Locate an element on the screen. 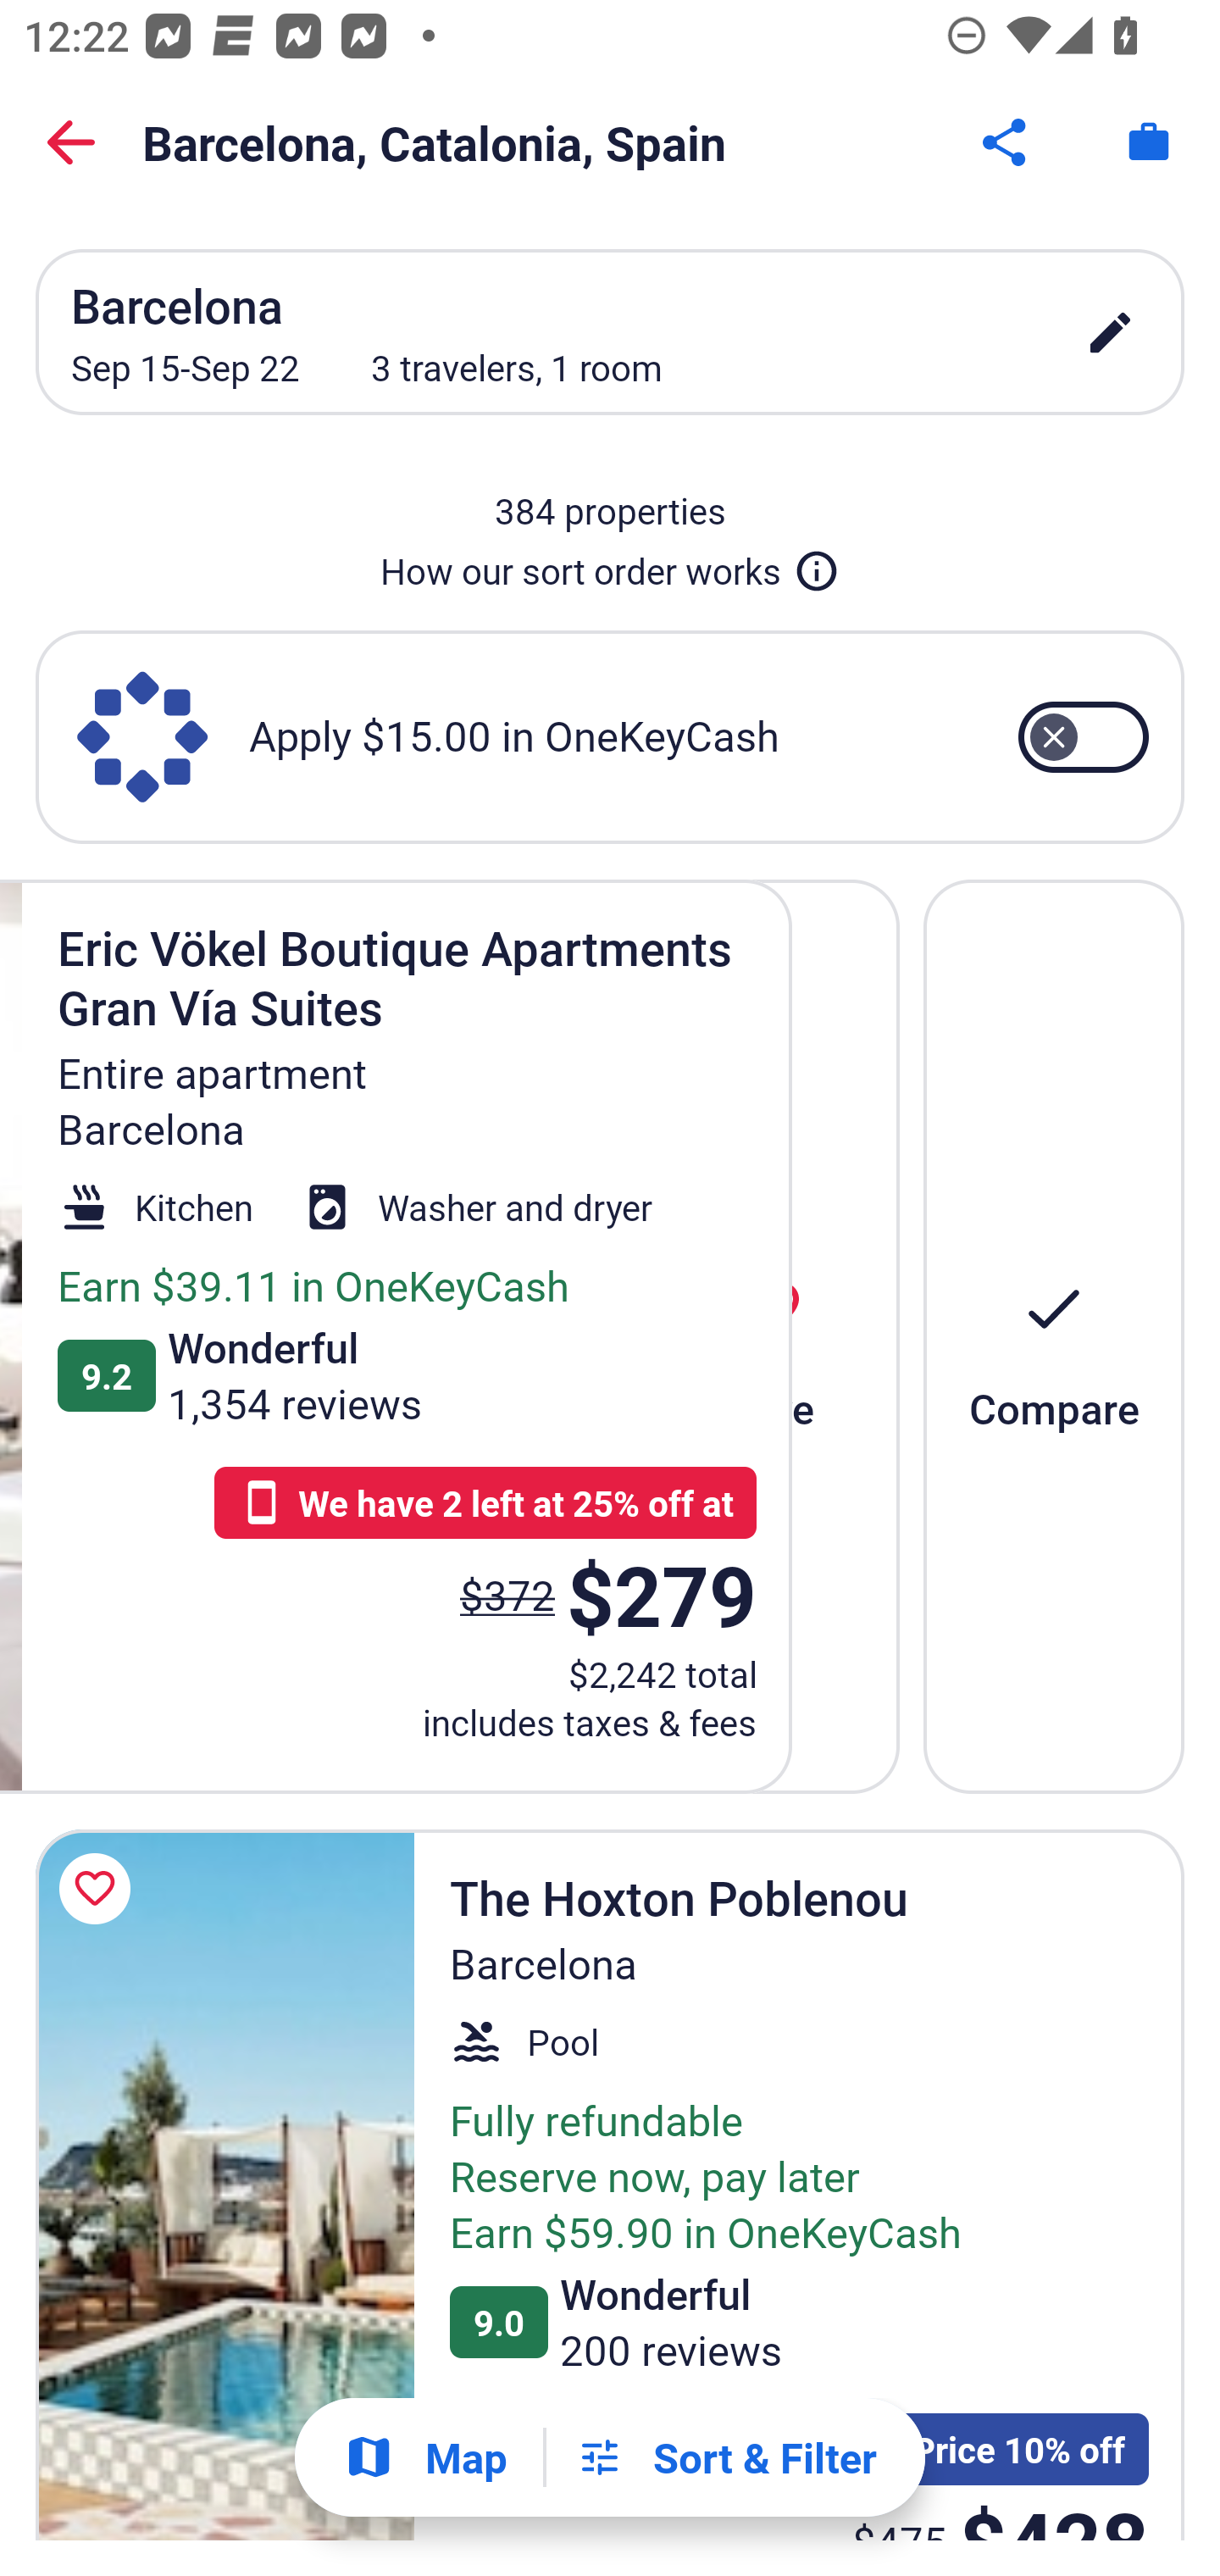  Filters Sort & Filter Filters Button is located at coordinates (726, 2457).